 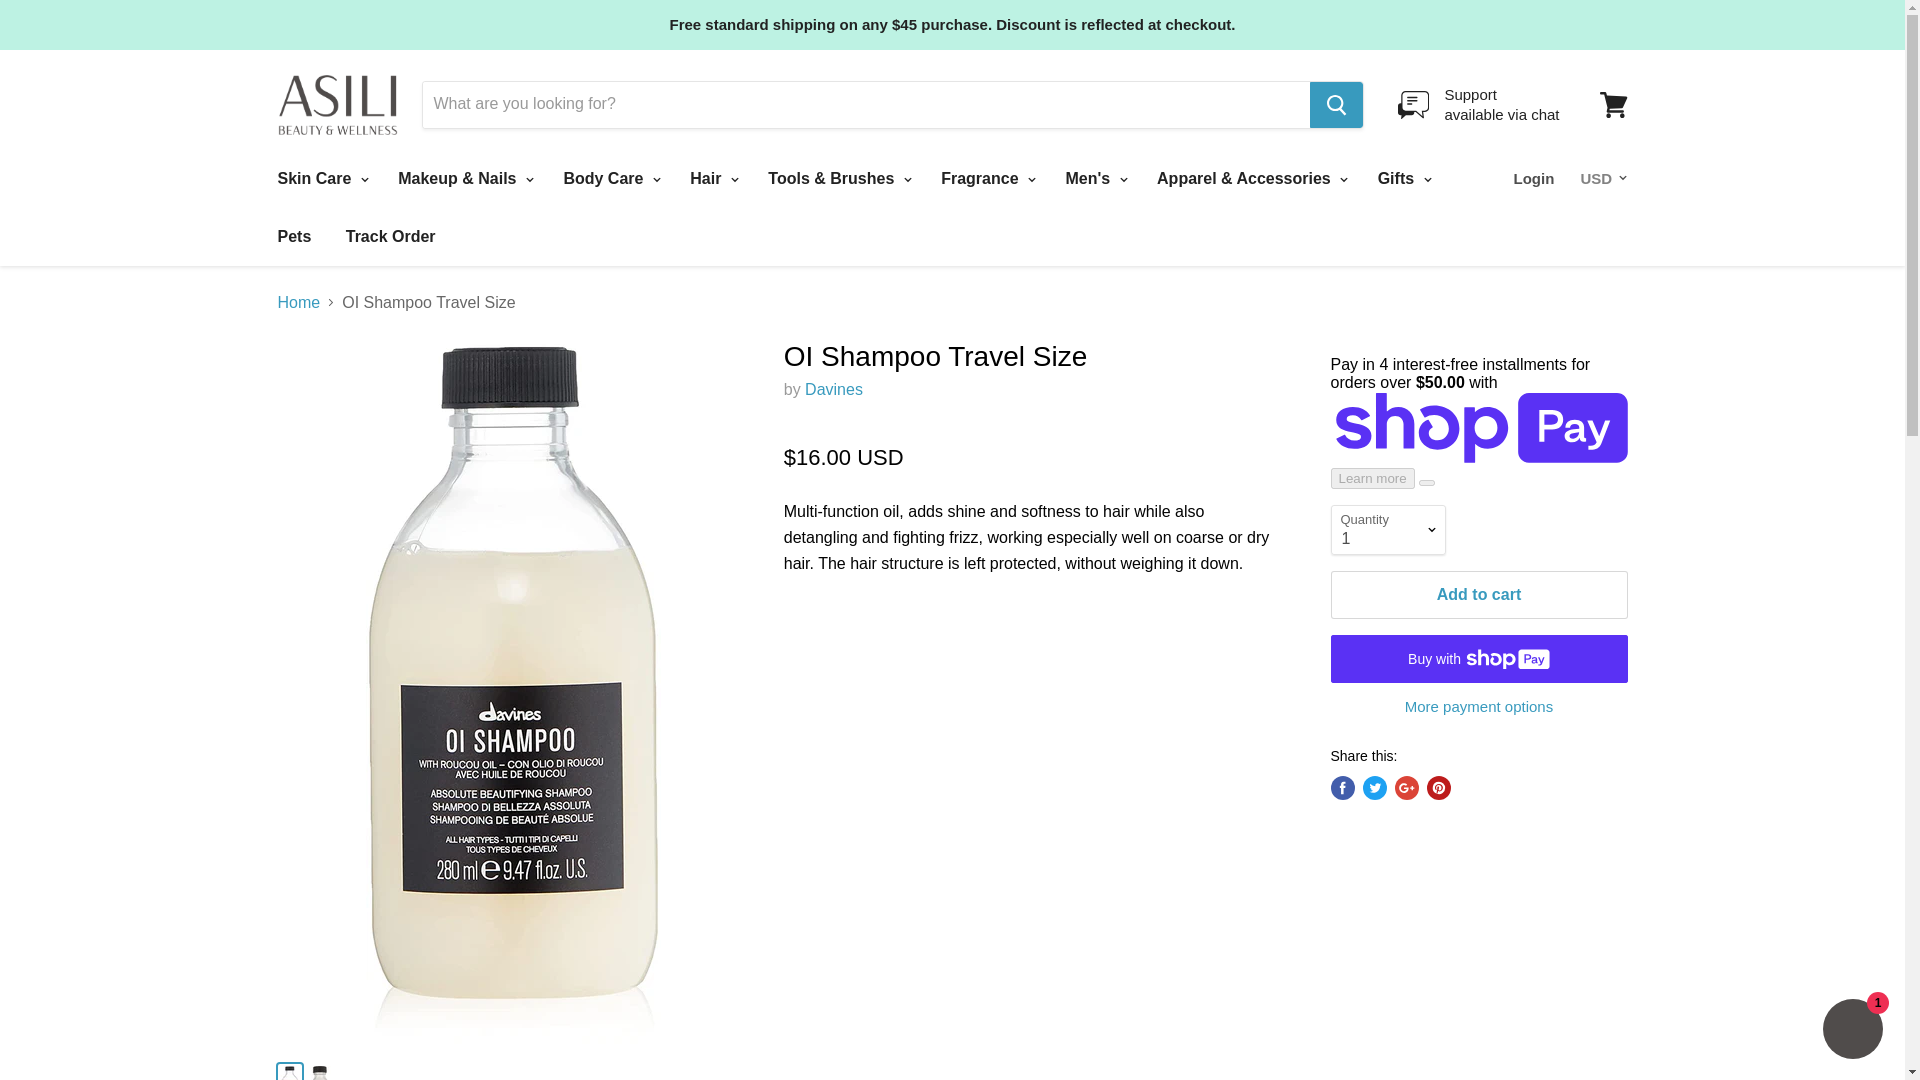 I want to click on Skin Care, so click(x=320, y=178).